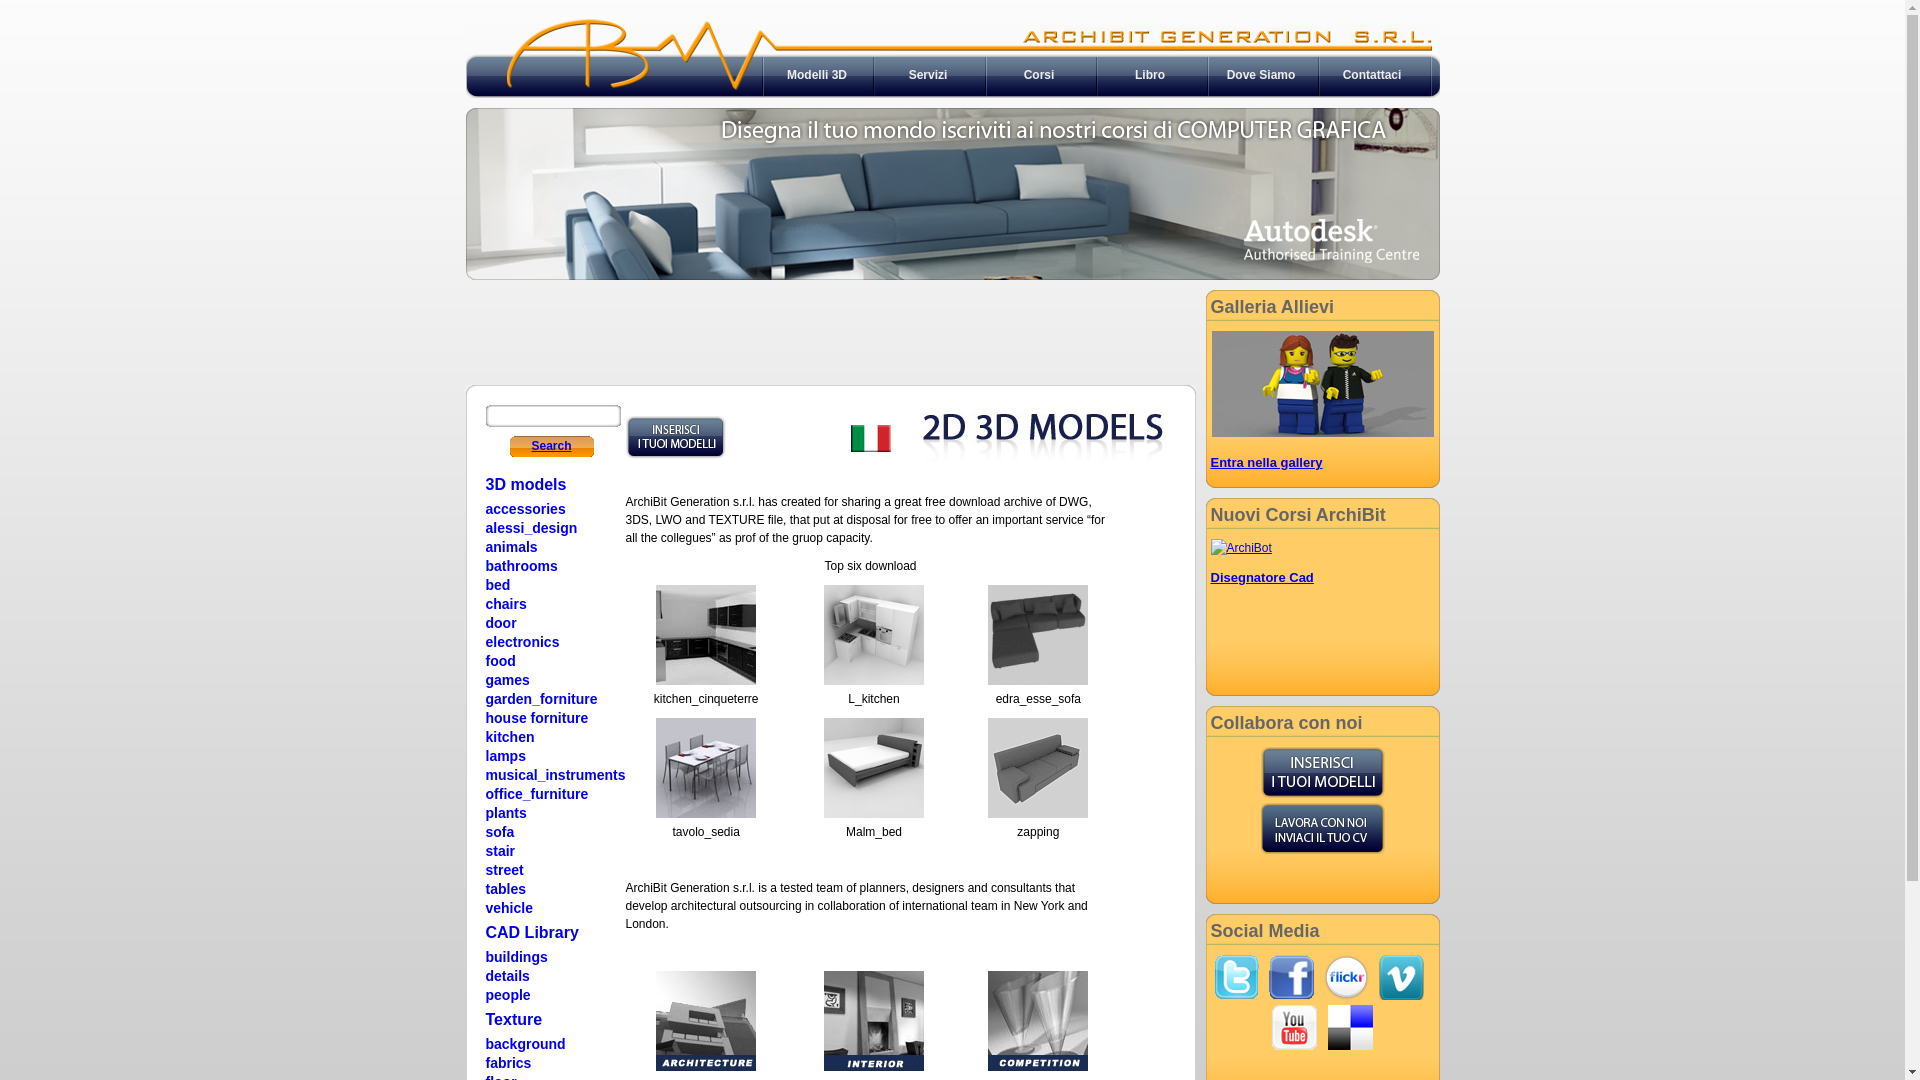  Describe the element at coordinates (1350, 1028) in the screenshot. I see `I nostri bookmark su delicious` at that location.